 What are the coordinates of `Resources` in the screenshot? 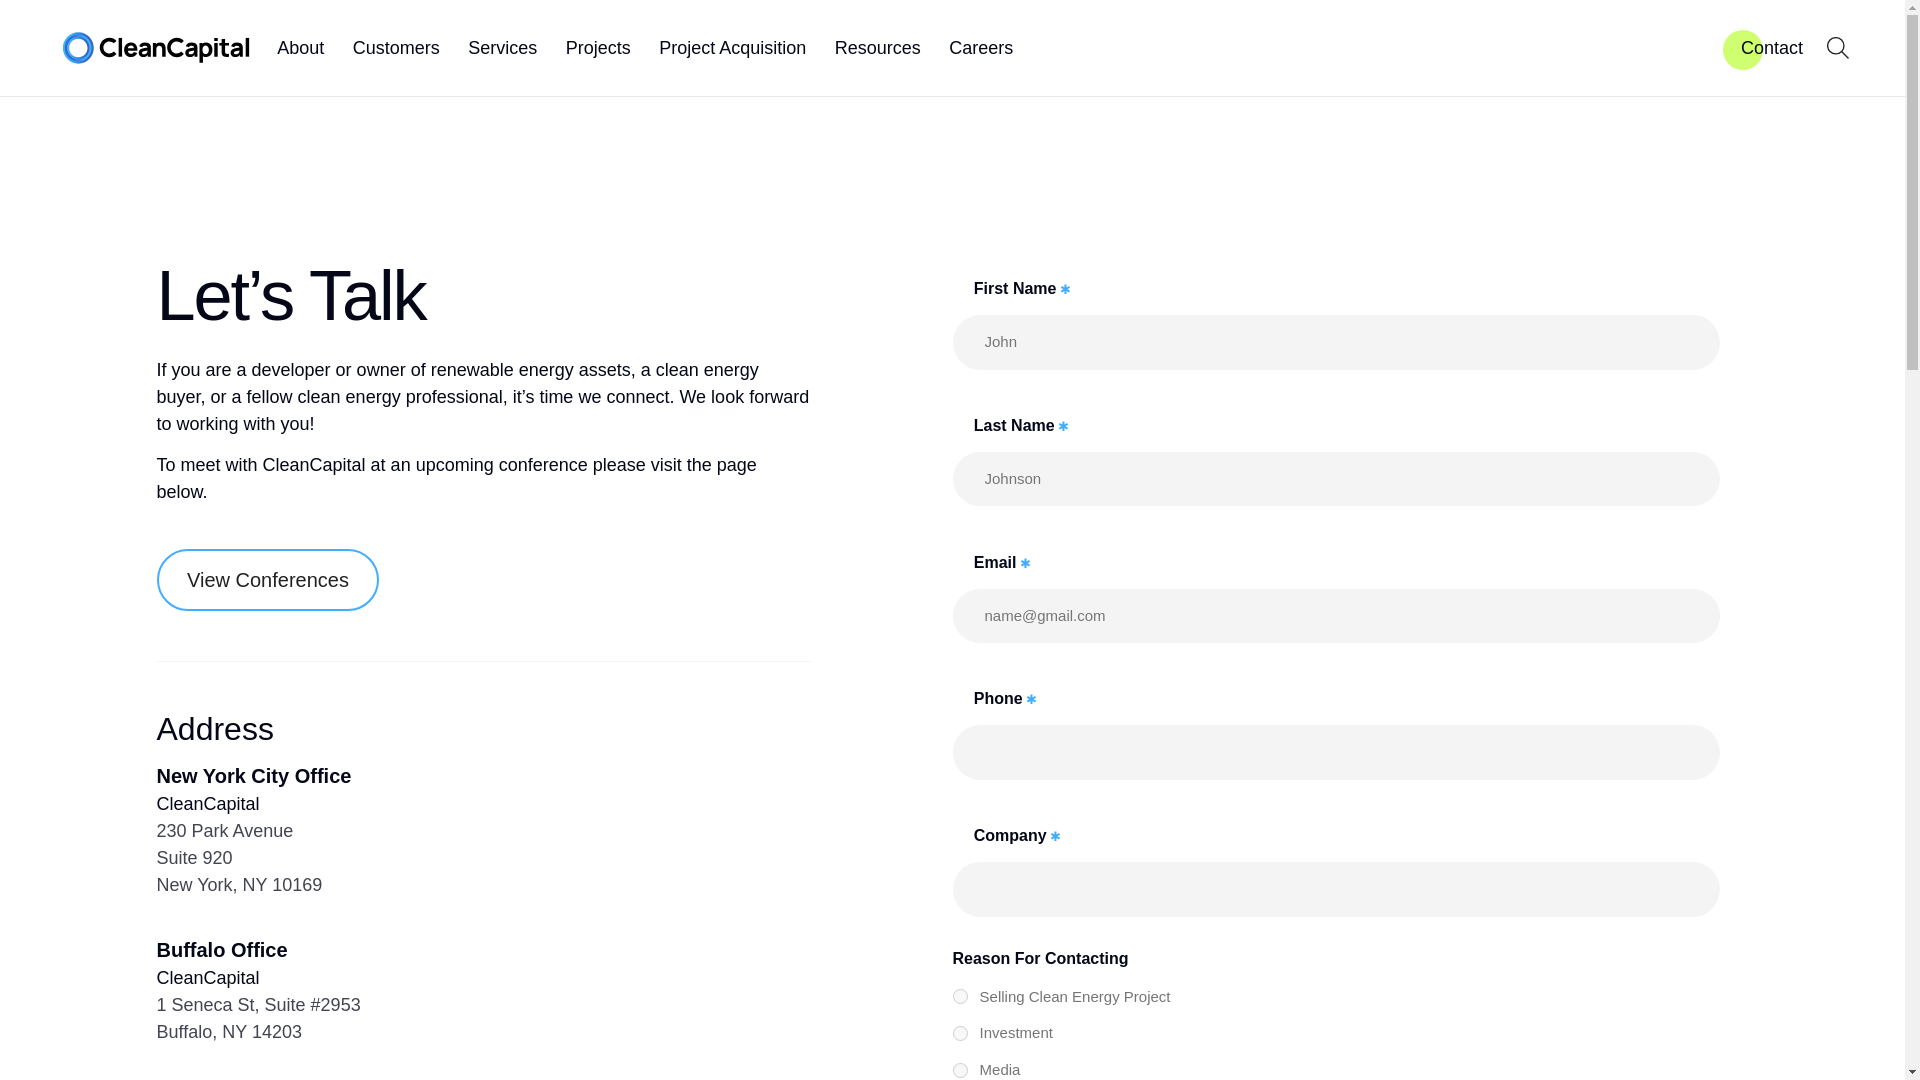 It's located at (878, 46).